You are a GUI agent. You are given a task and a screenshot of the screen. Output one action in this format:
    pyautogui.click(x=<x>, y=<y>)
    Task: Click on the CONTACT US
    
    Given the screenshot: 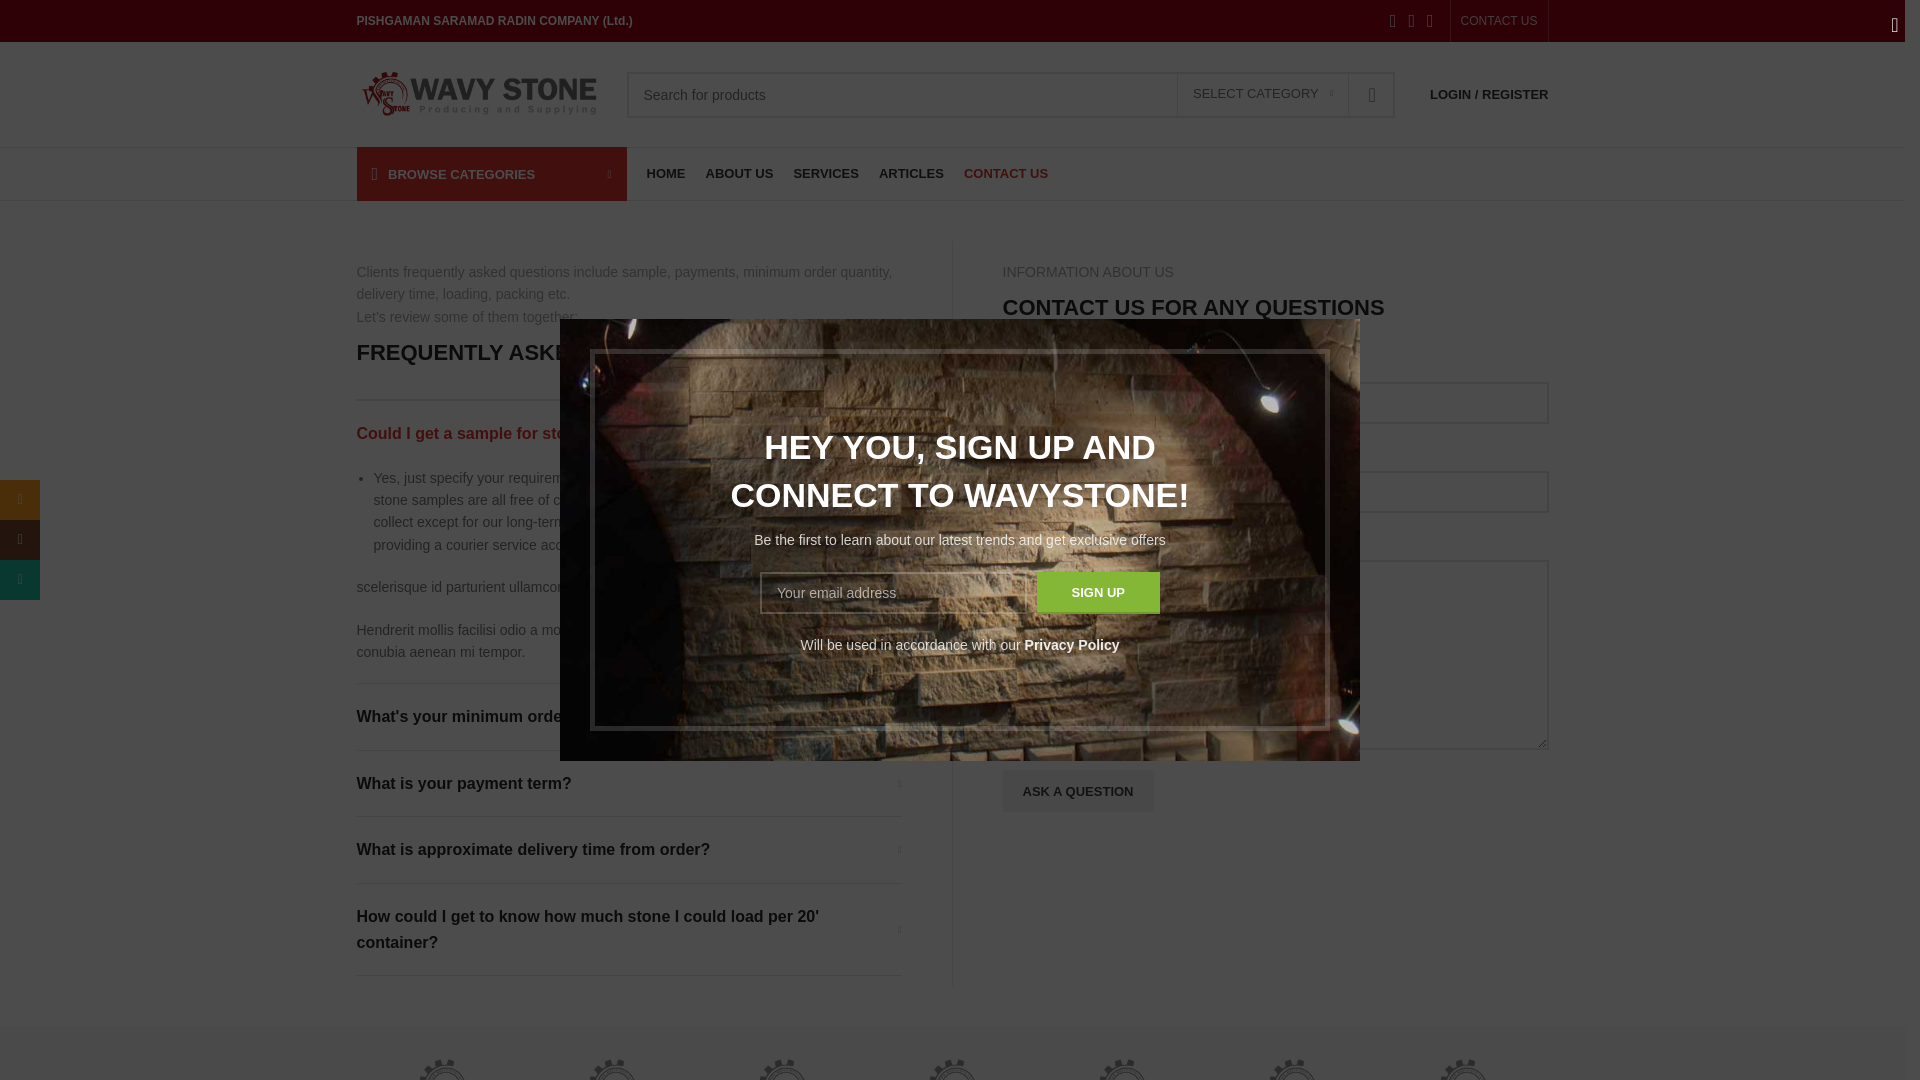 What is the action you would take?
    pyautogui.click(x=1499, y=21)
    